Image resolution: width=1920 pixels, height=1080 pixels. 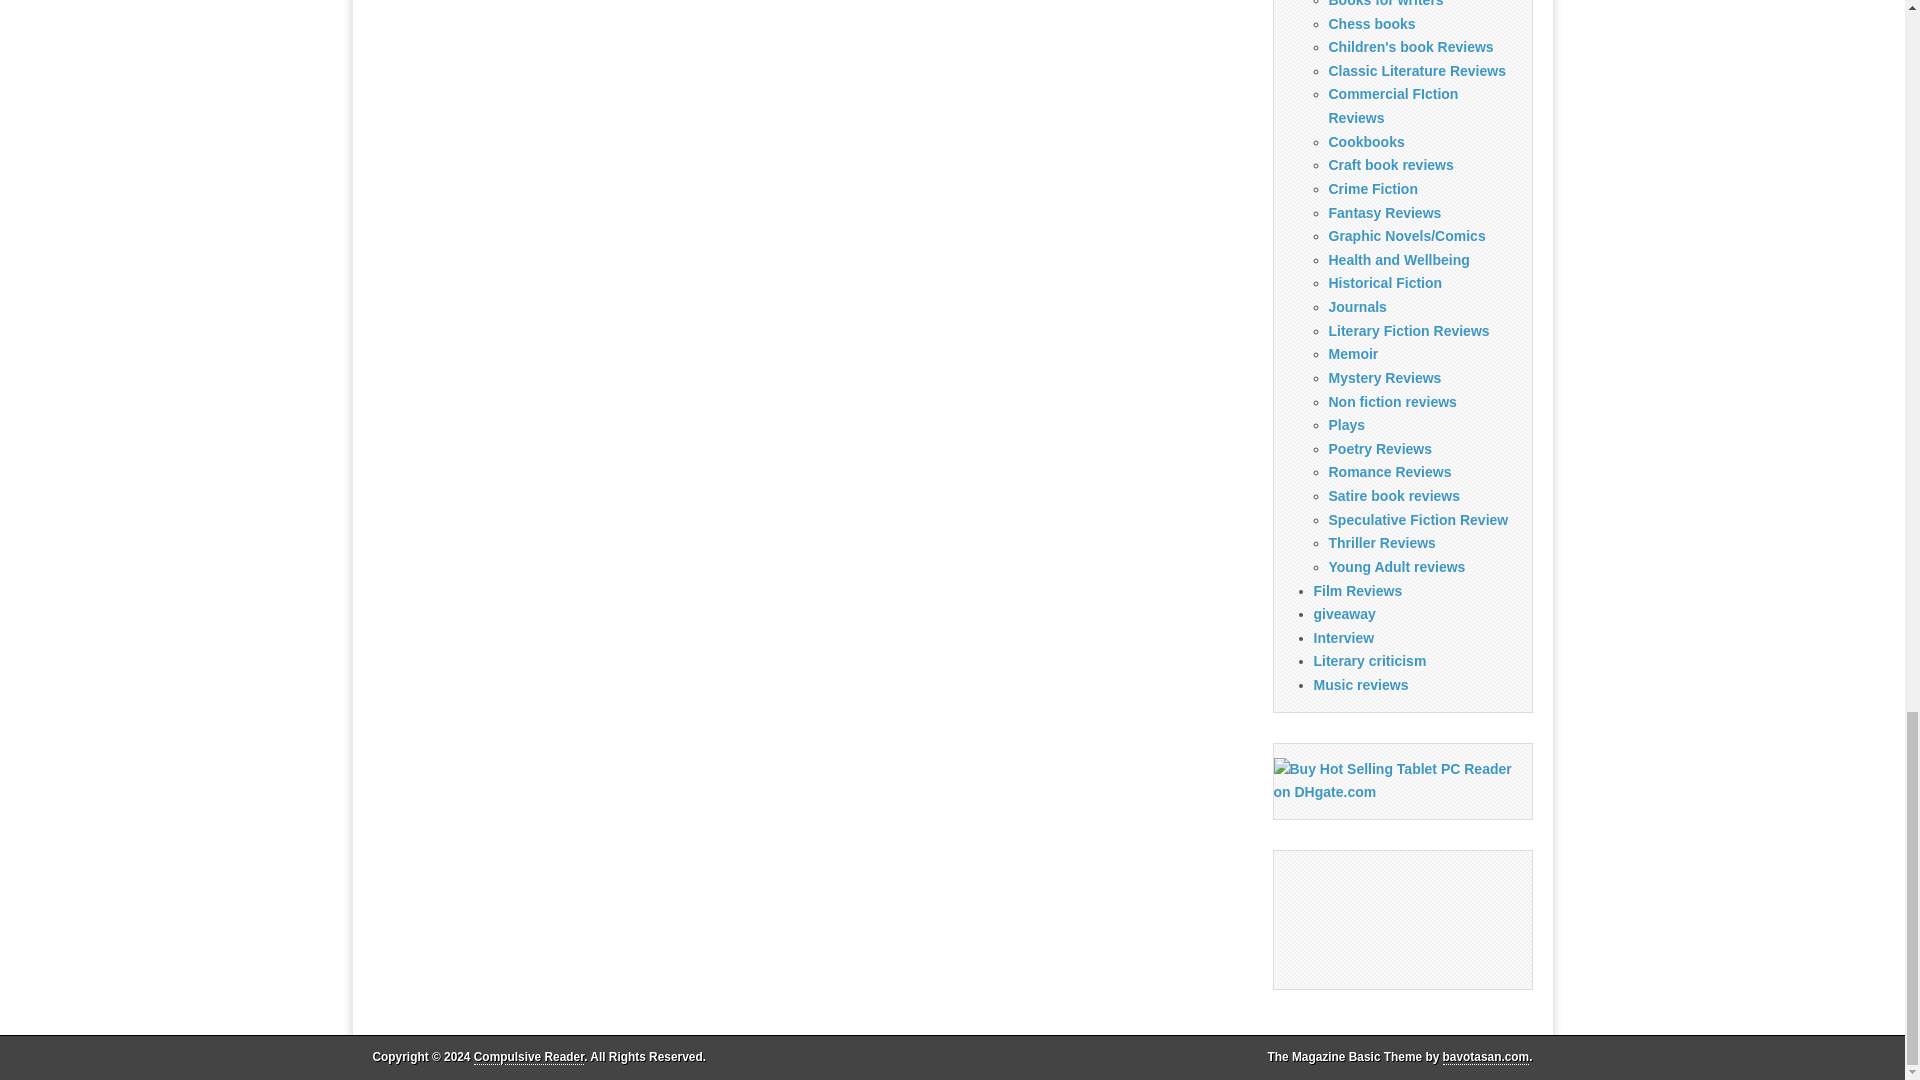 What do you see at coordinates (1416, 70) in the screenshot?
I see `Classic Literature Reviews` at bounding box center [1416, 70].